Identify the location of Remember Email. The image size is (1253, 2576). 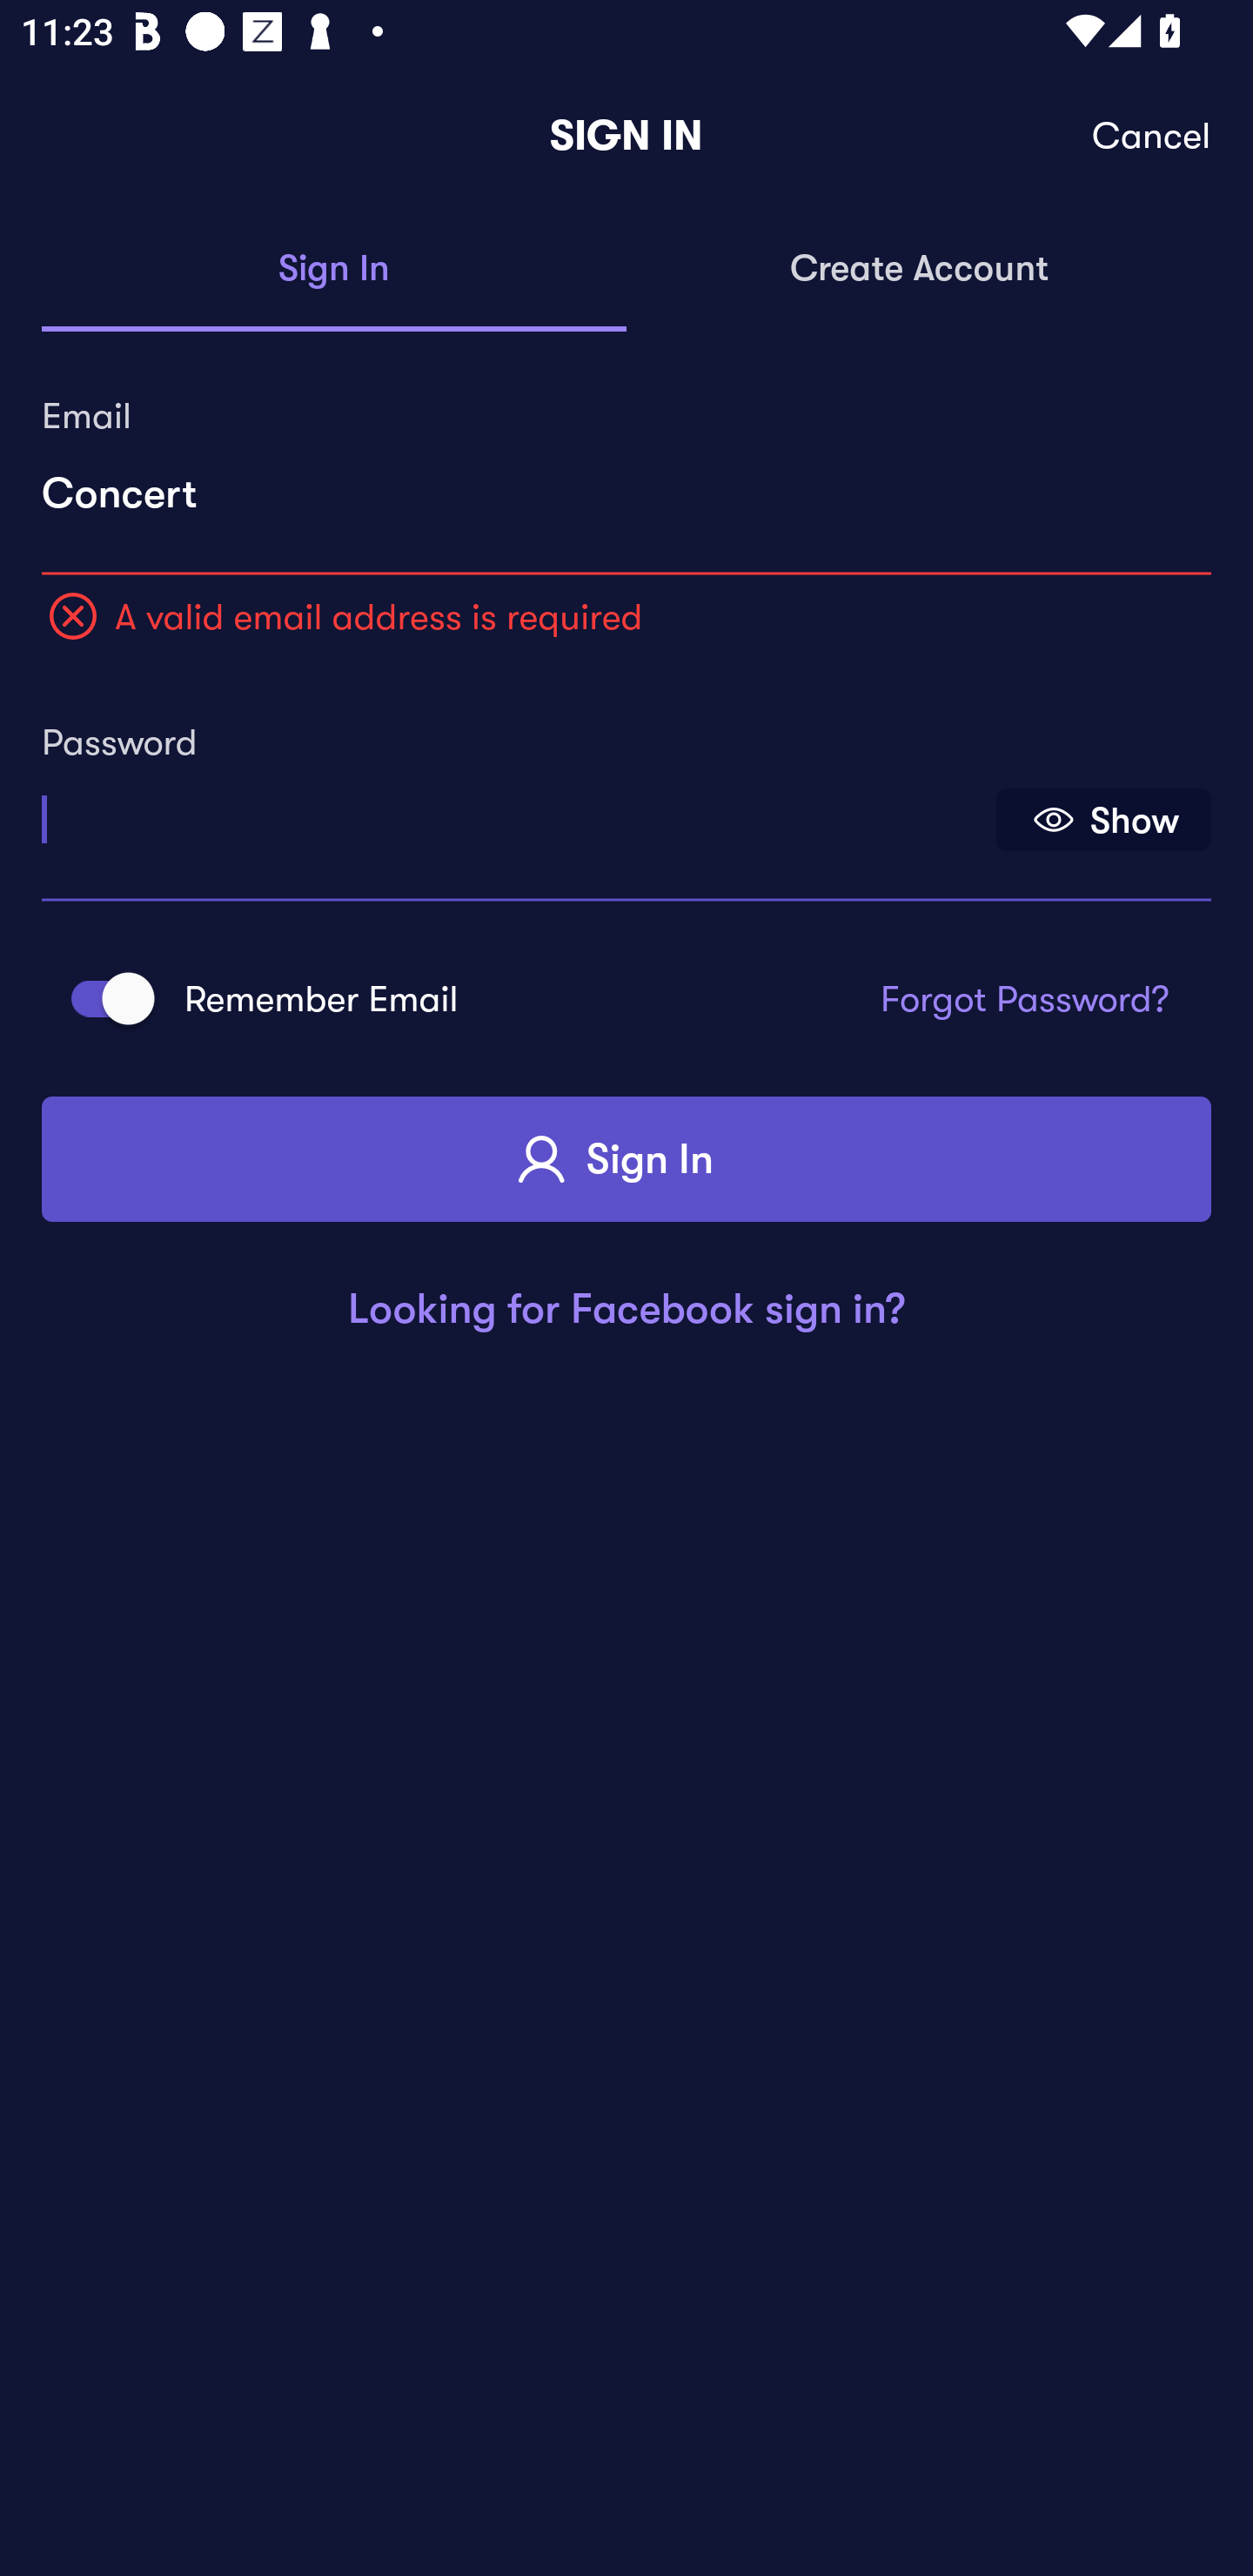
(103, 997).